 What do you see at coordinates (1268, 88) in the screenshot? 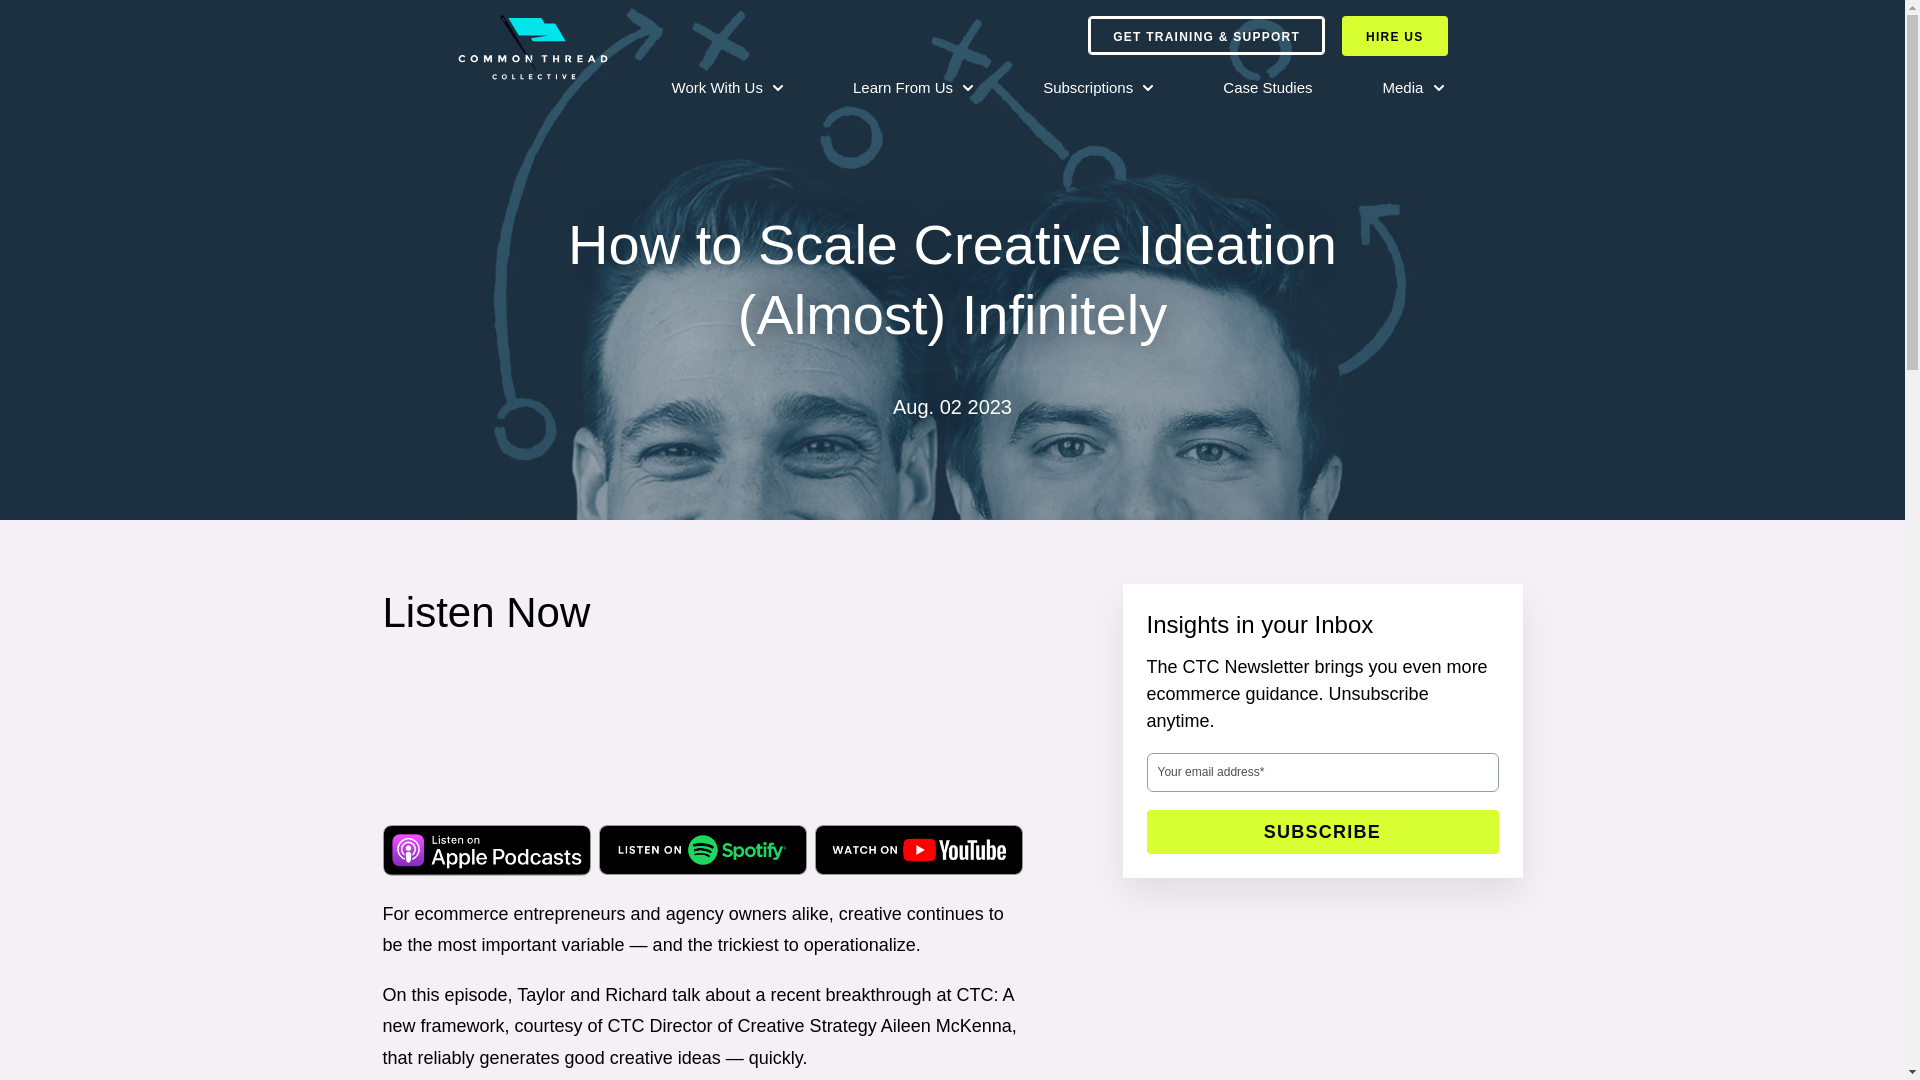
I see `Case Studies` at bounding box center [1268, 88].